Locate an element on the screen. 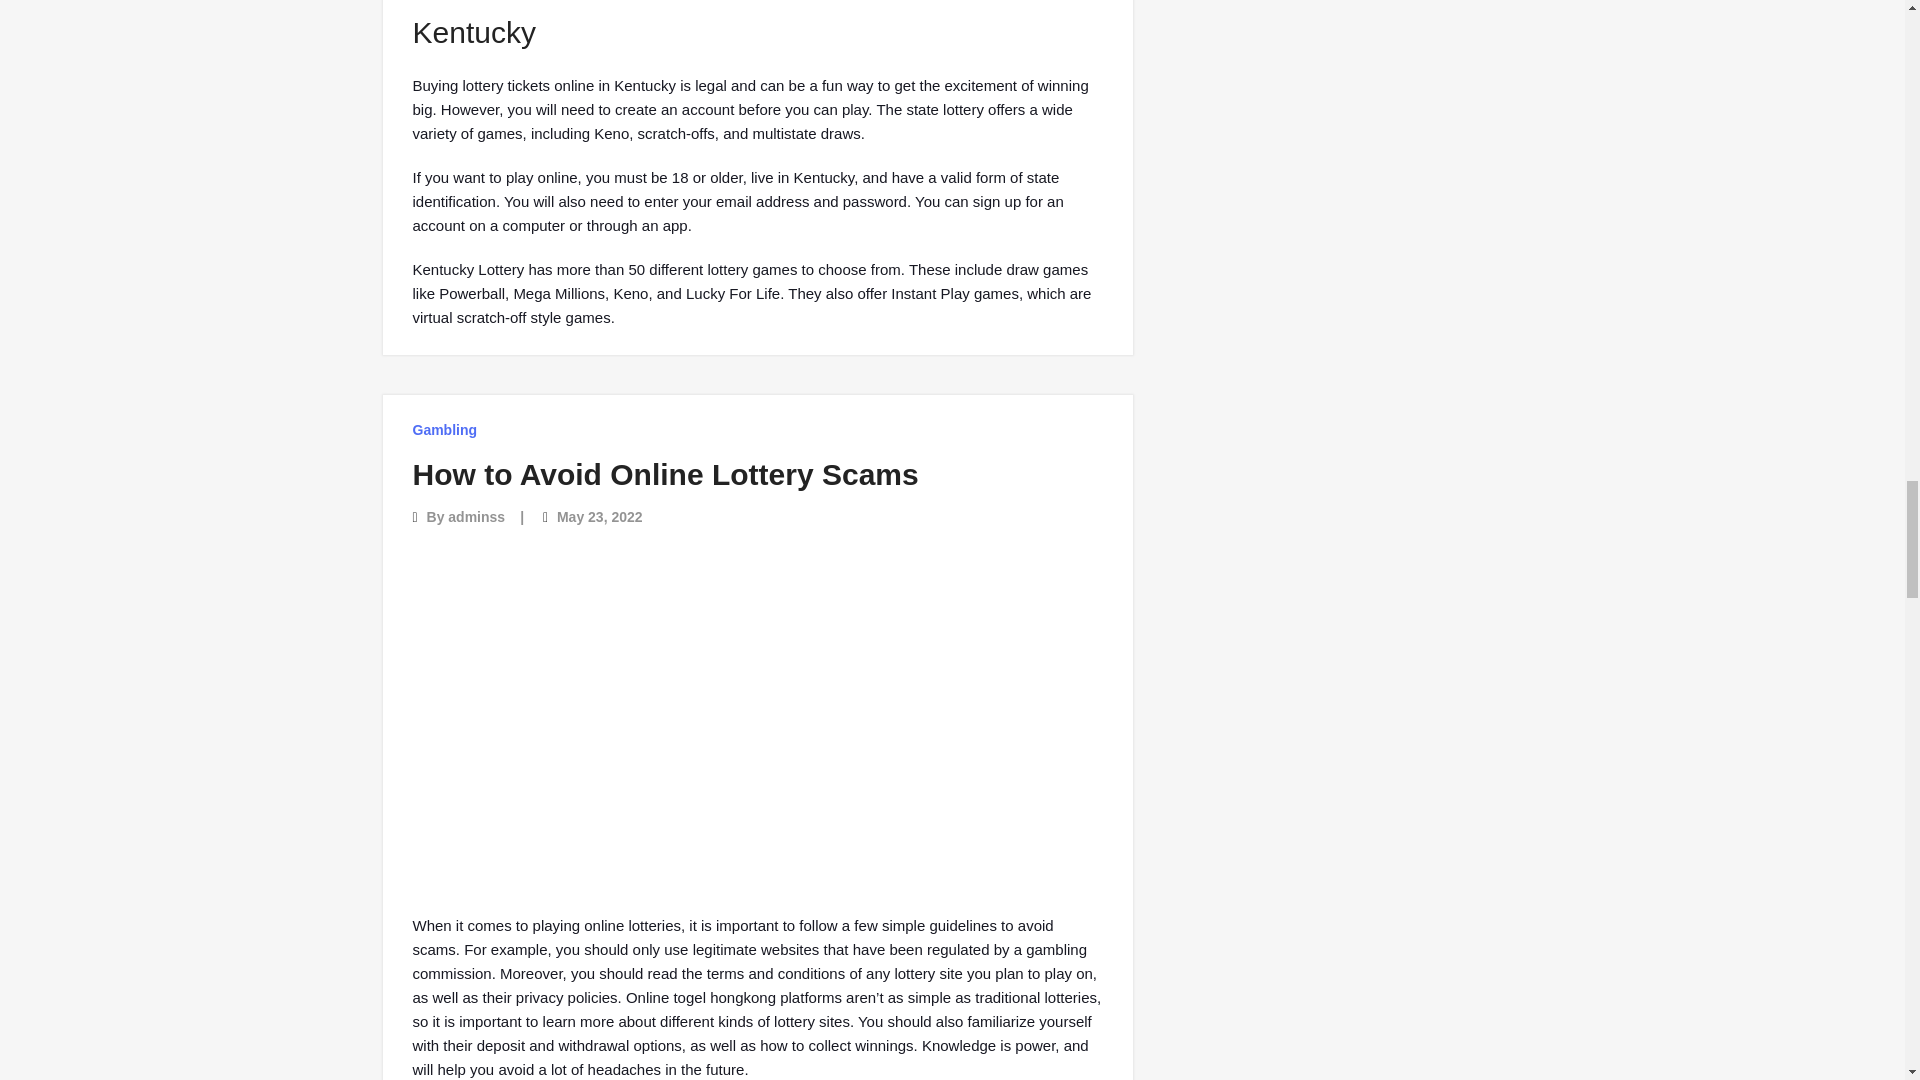 The image size is (1920, 1080). adminss is located at coordinates (476, 516).